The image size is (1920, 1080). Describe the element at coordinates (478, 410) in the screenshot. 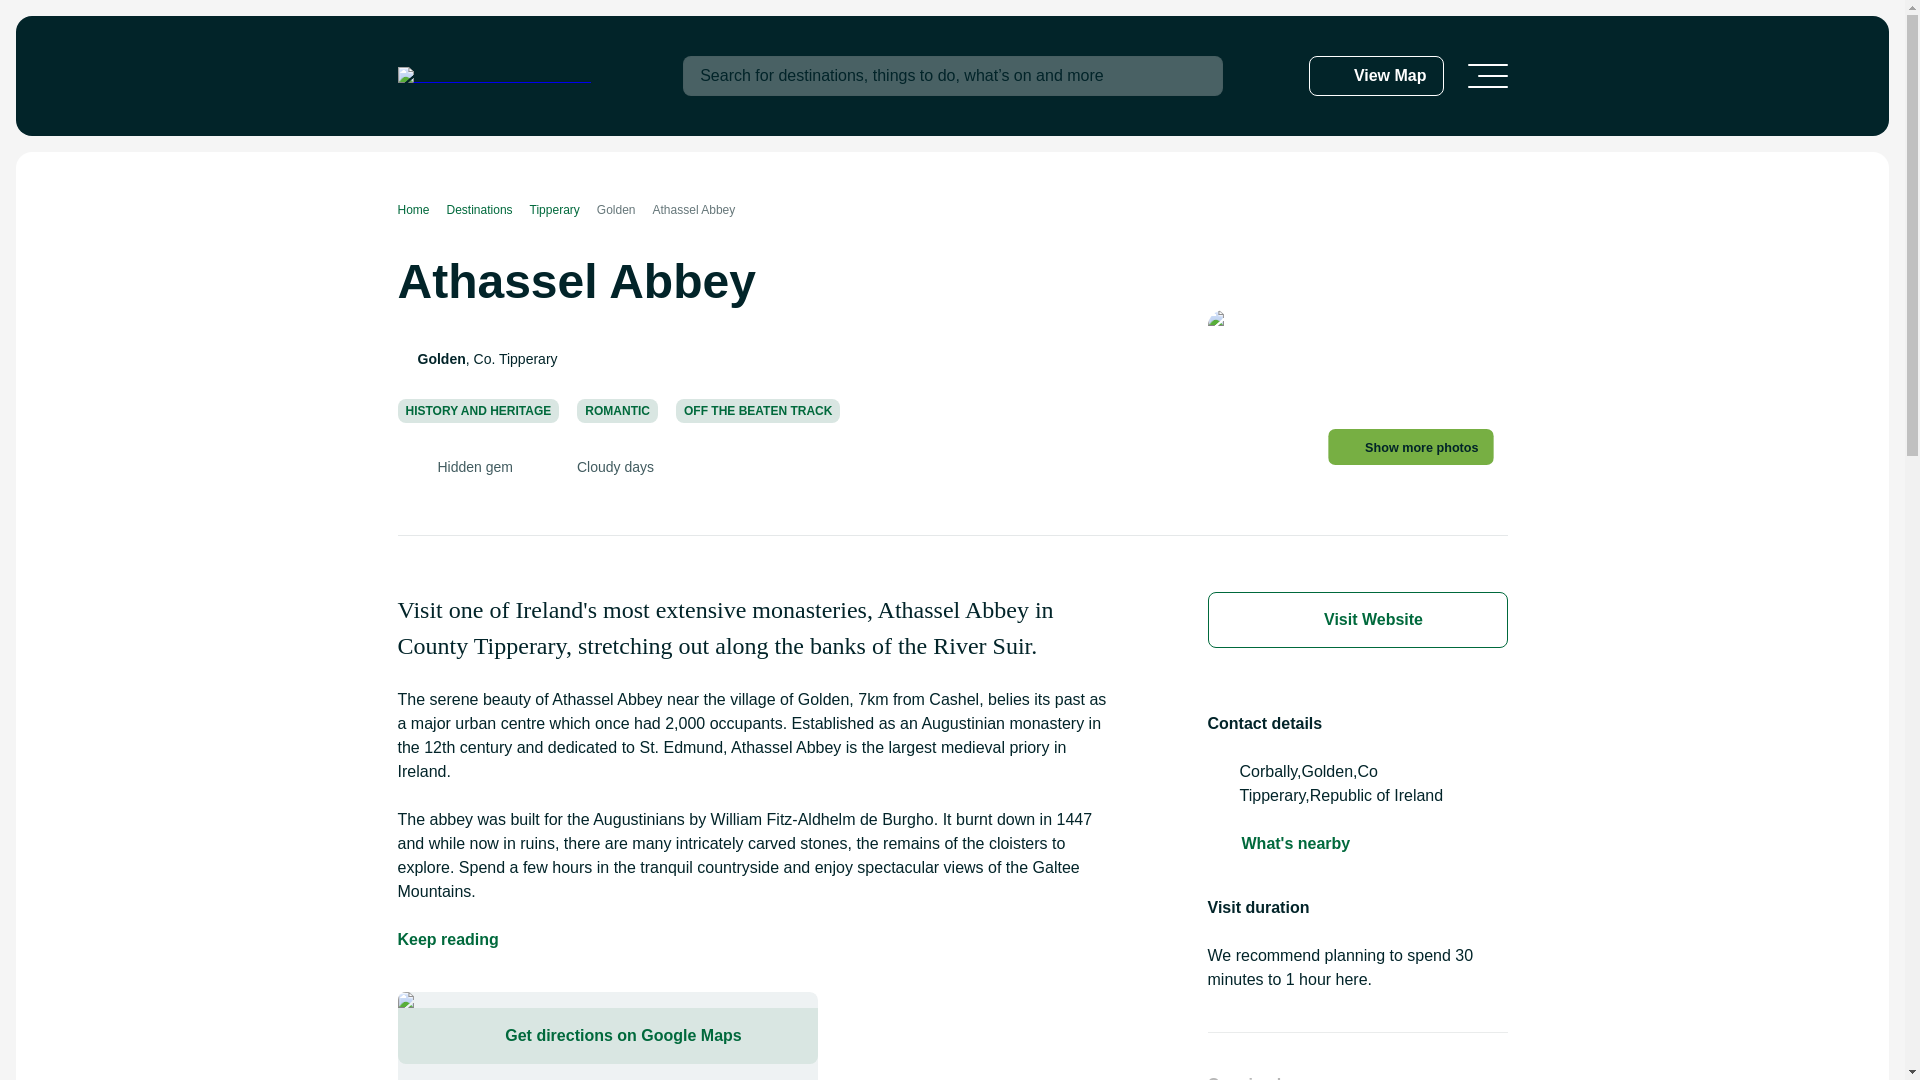

I see `HISTORY AND HERITAGE` at that location.